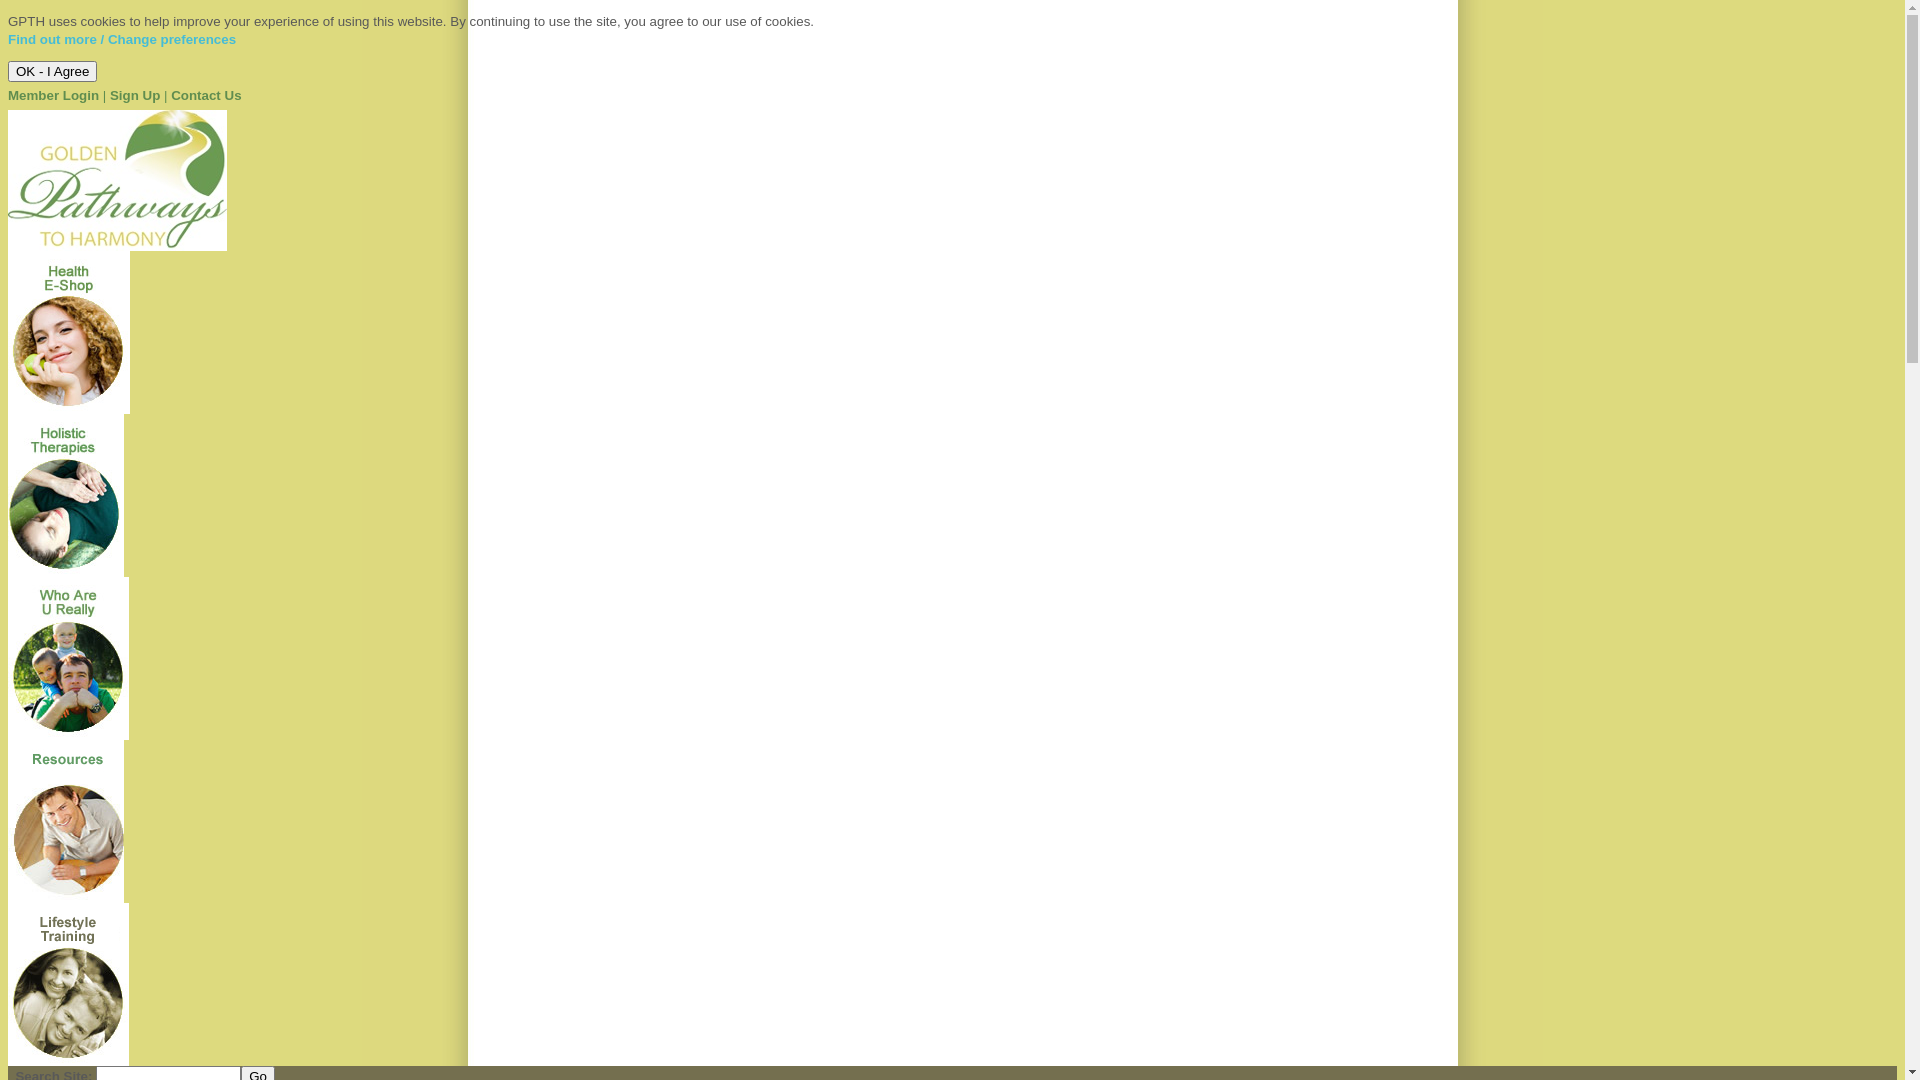  I want to click on Lifestyle, so click(68, 1062).